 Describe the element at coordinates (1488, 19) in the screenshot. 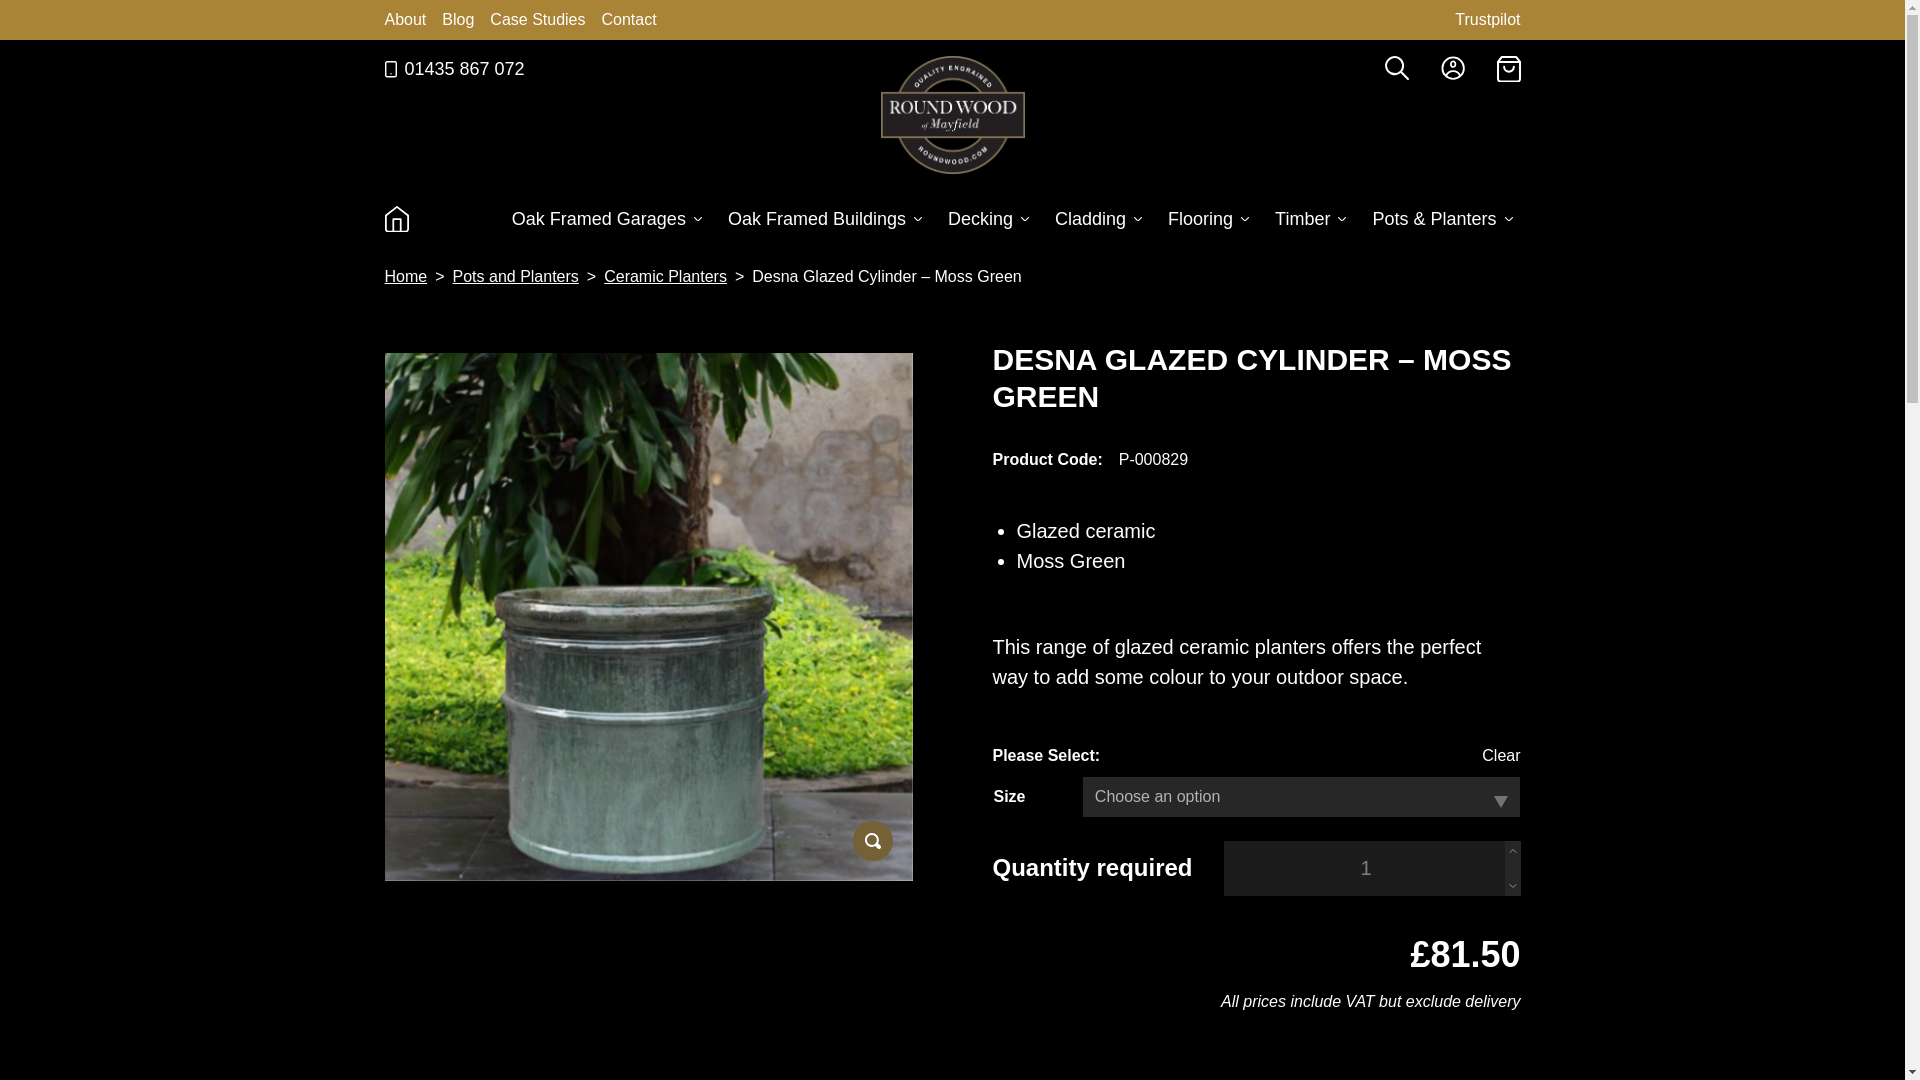

I see `Trustpilot` at that location.